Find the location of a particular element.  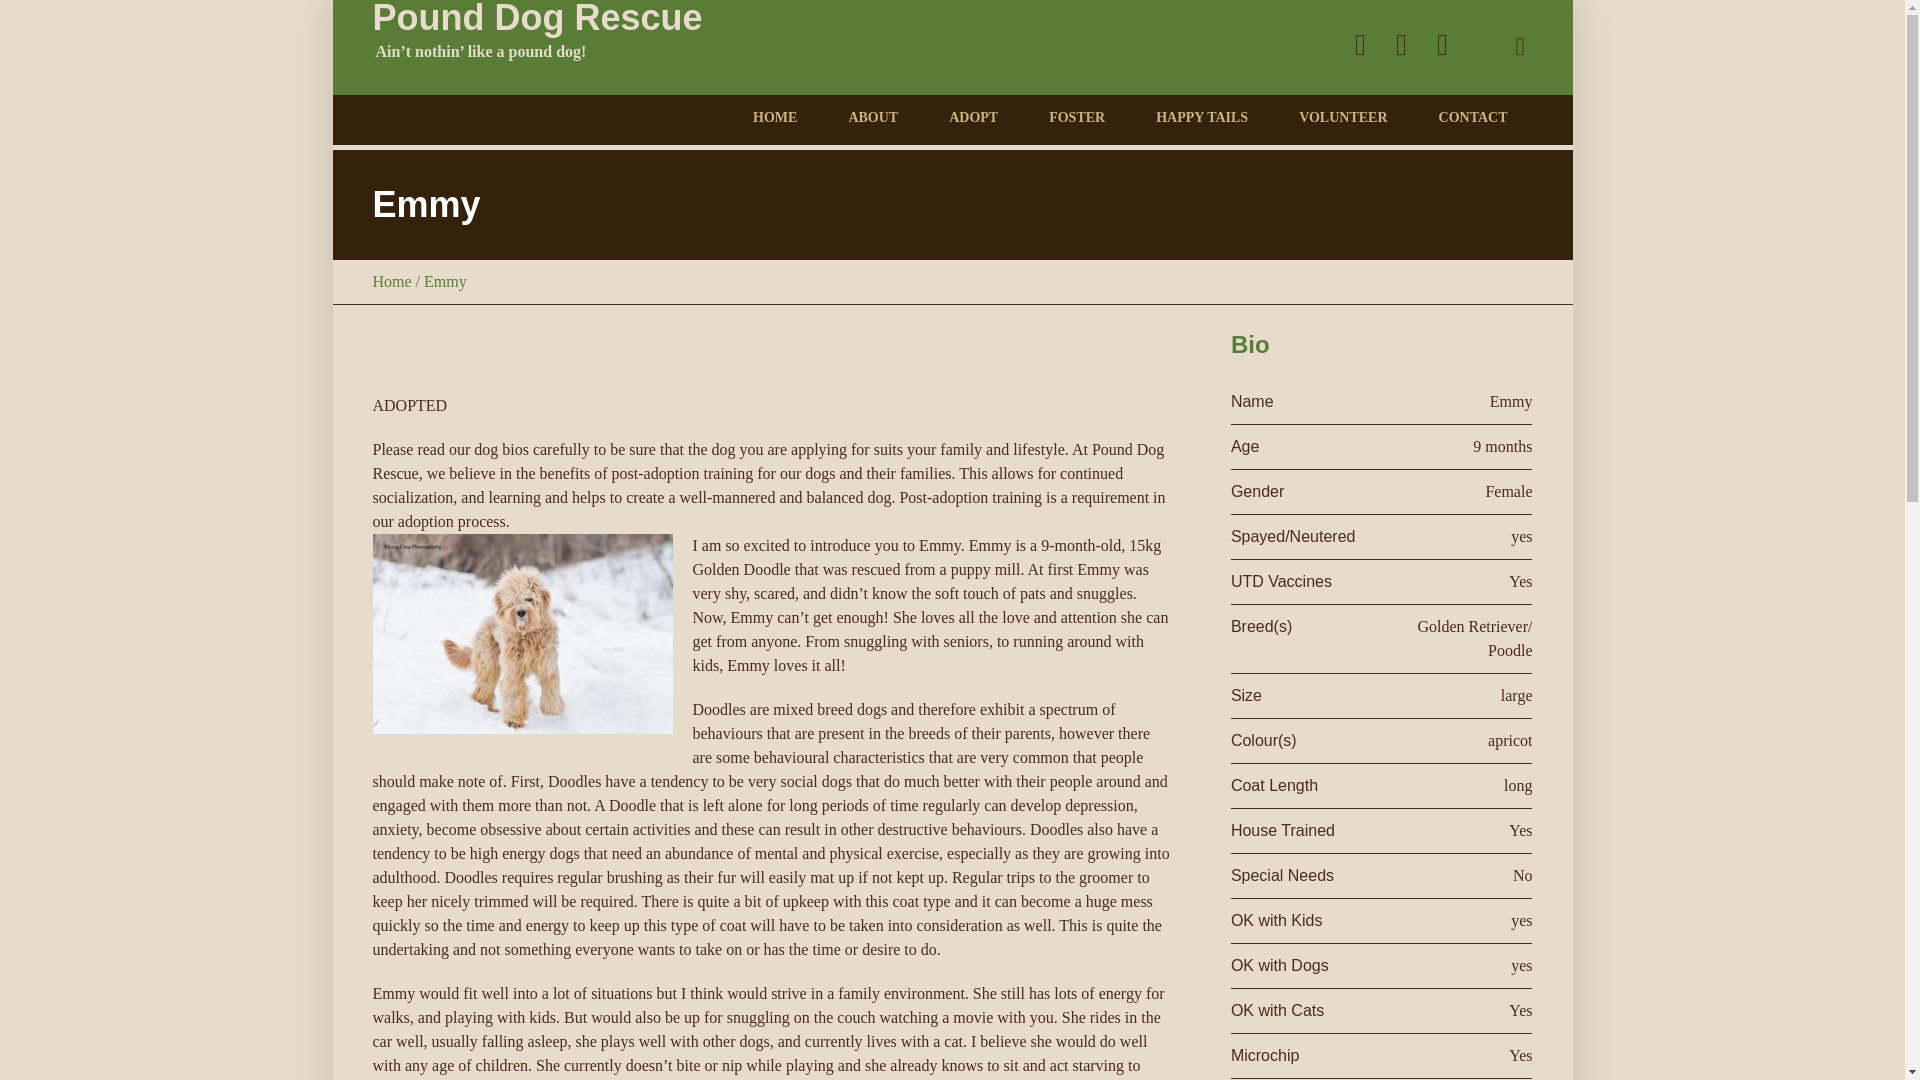

CONTACT is located at coordinates (1472, 118).